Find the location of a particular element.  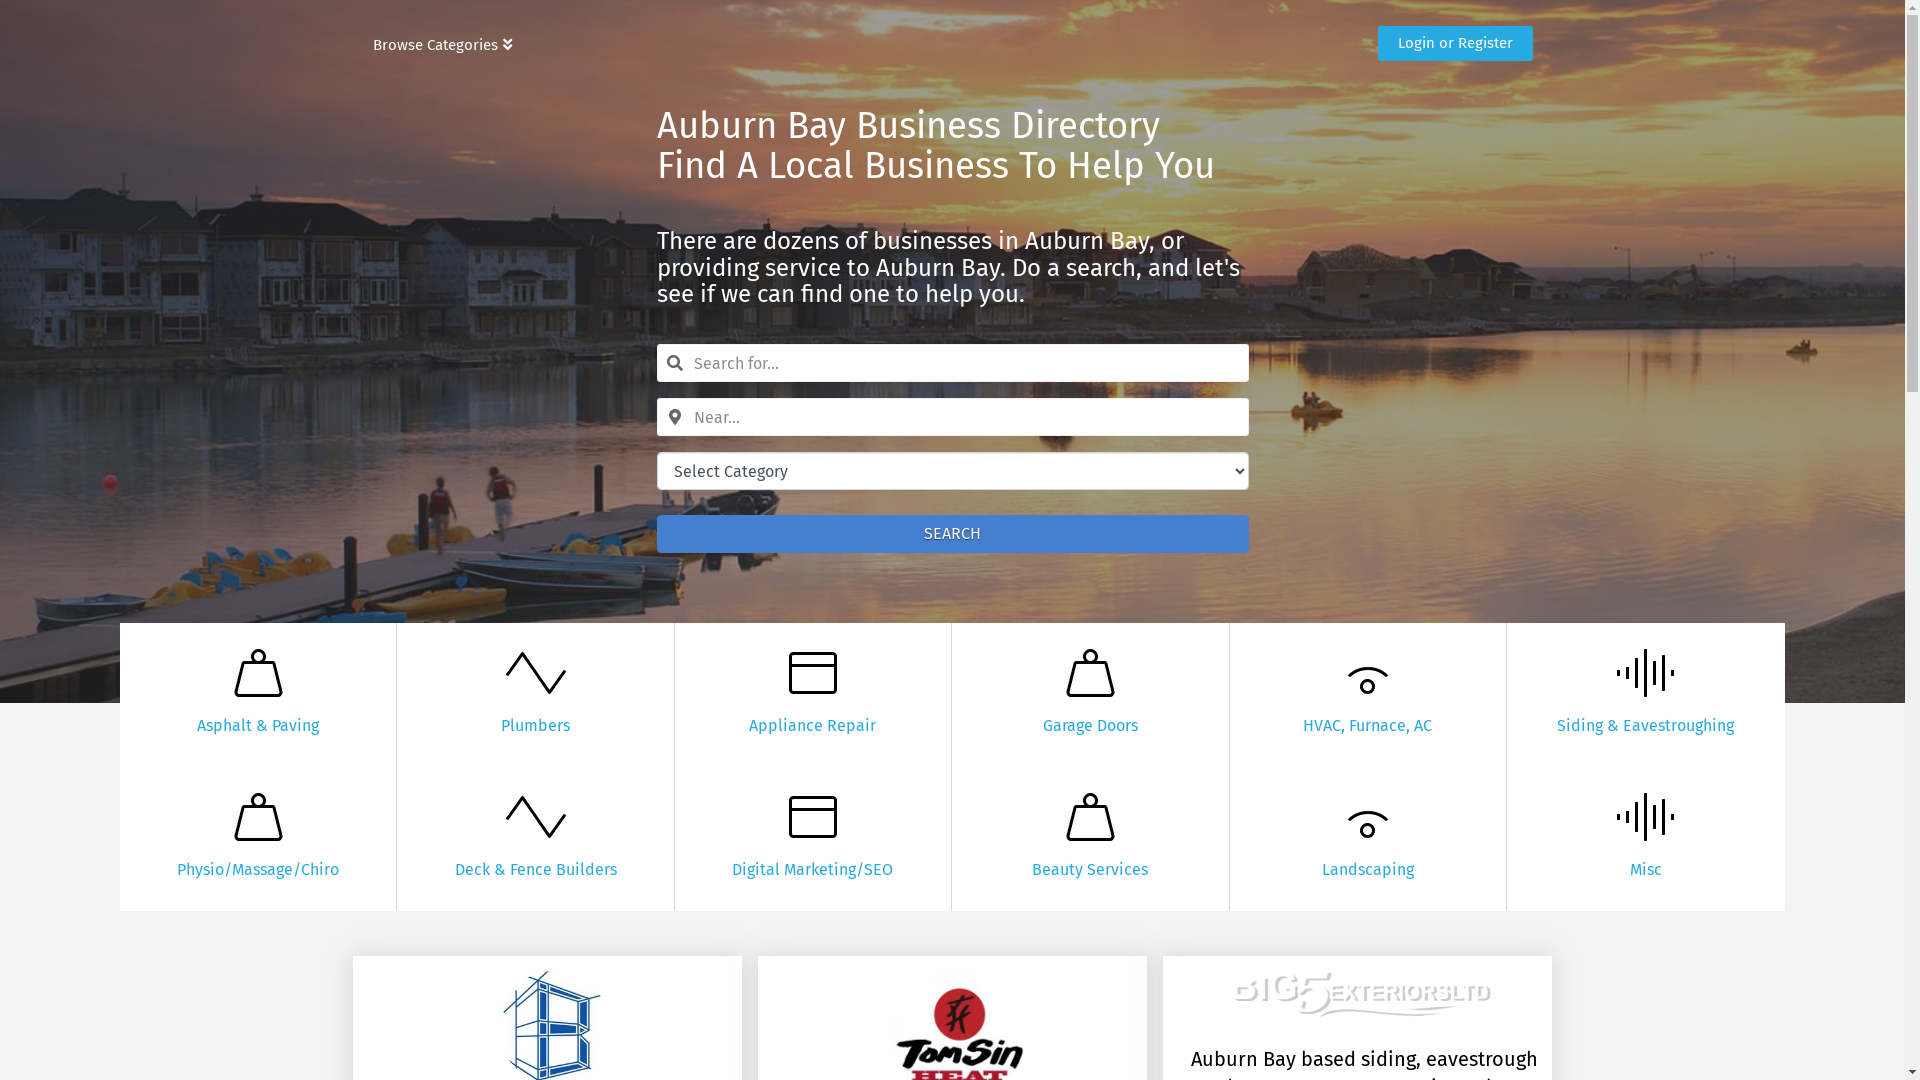

Login or Register is located at coordinates (1456, 45).